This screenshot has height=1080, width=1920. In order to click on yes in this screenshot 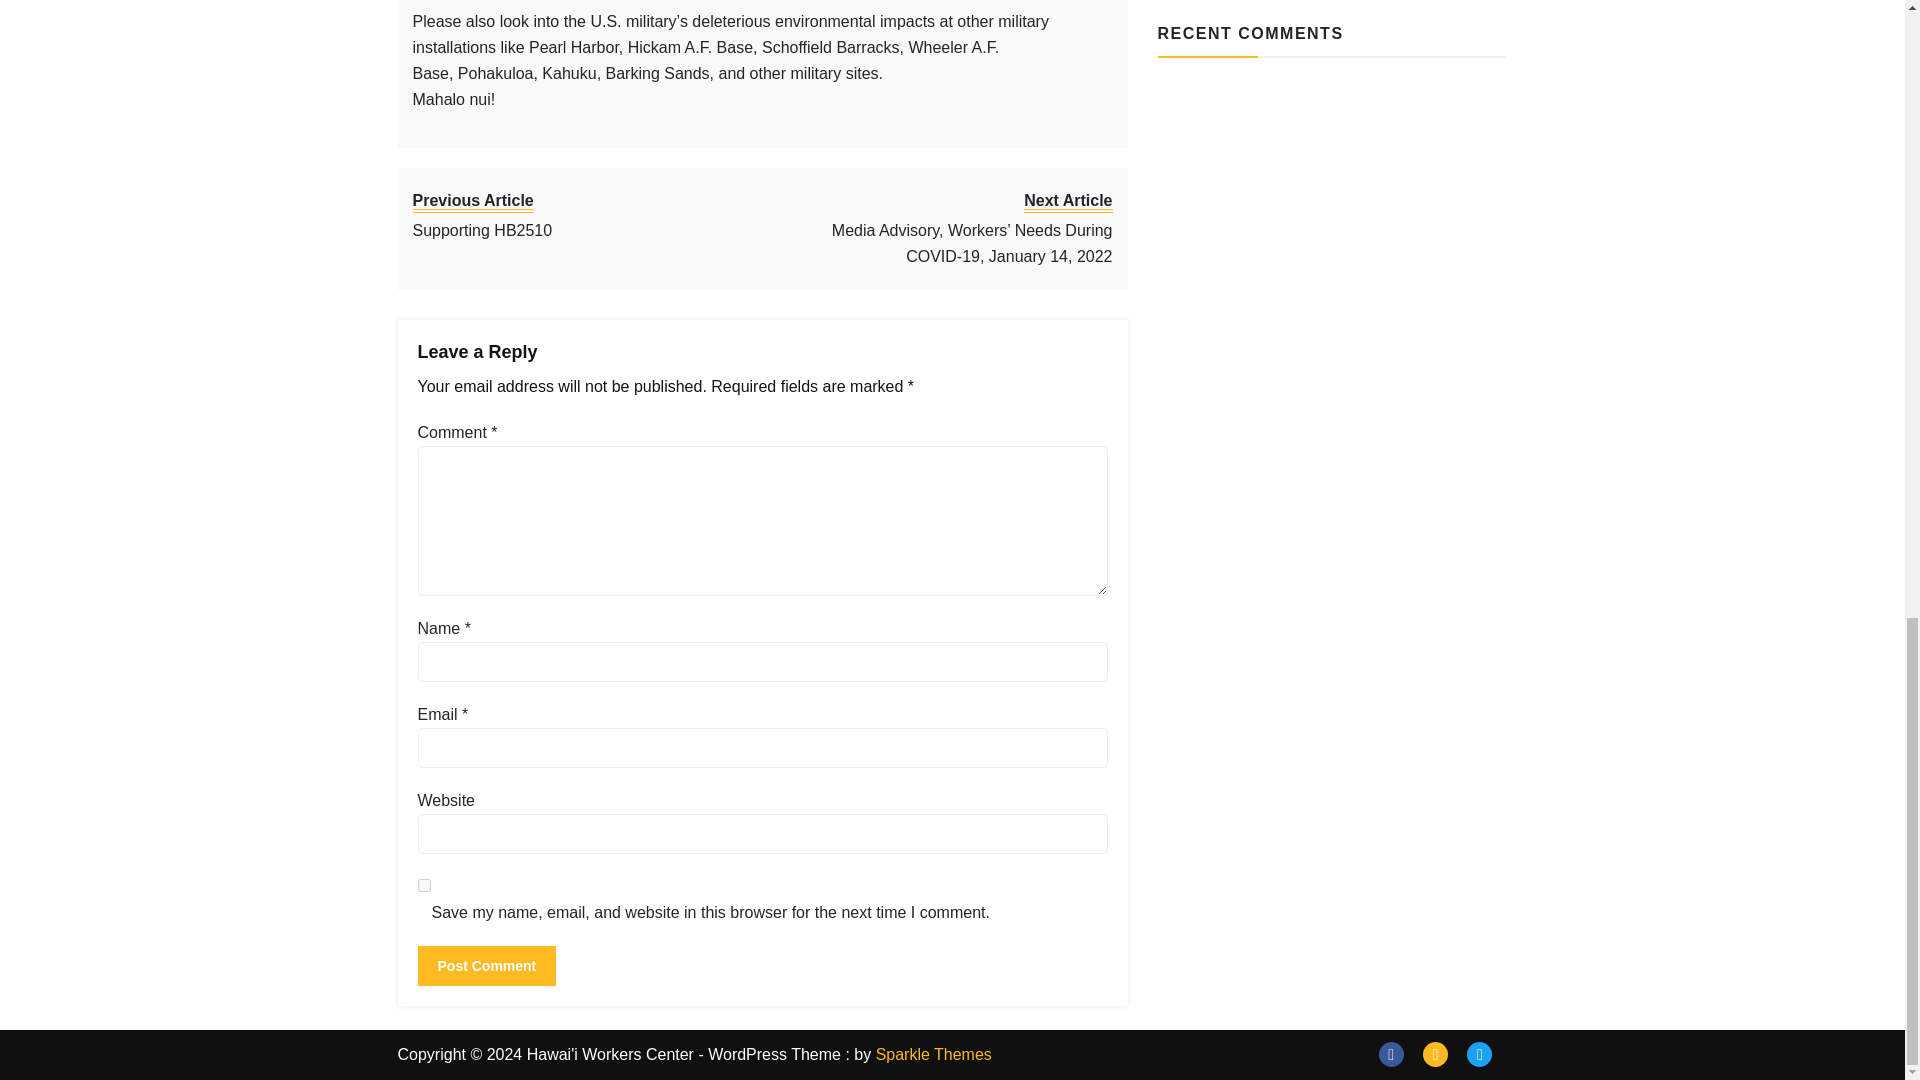, I will do `click(424, 886)`.